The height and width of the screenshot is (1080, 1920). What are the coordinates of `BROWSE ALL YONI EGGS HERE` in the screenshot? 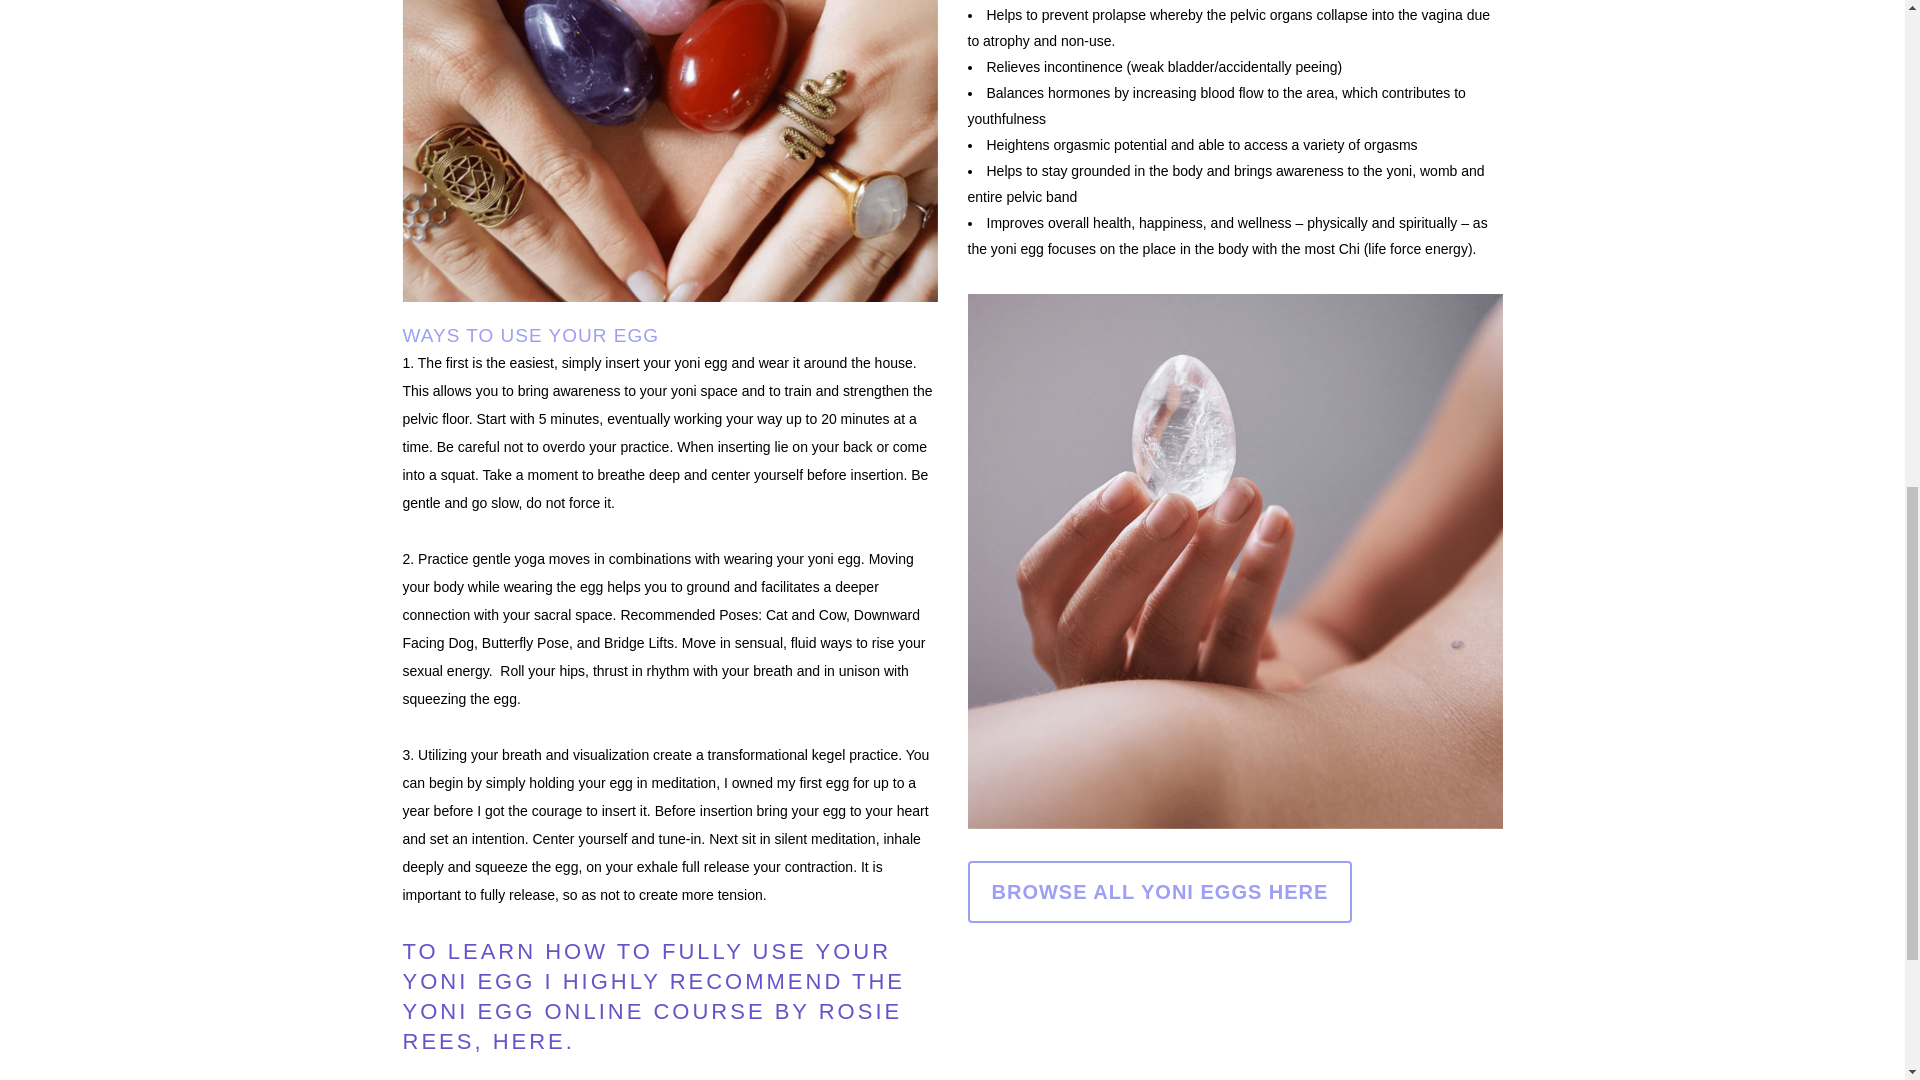 It's located at (1160, 892).